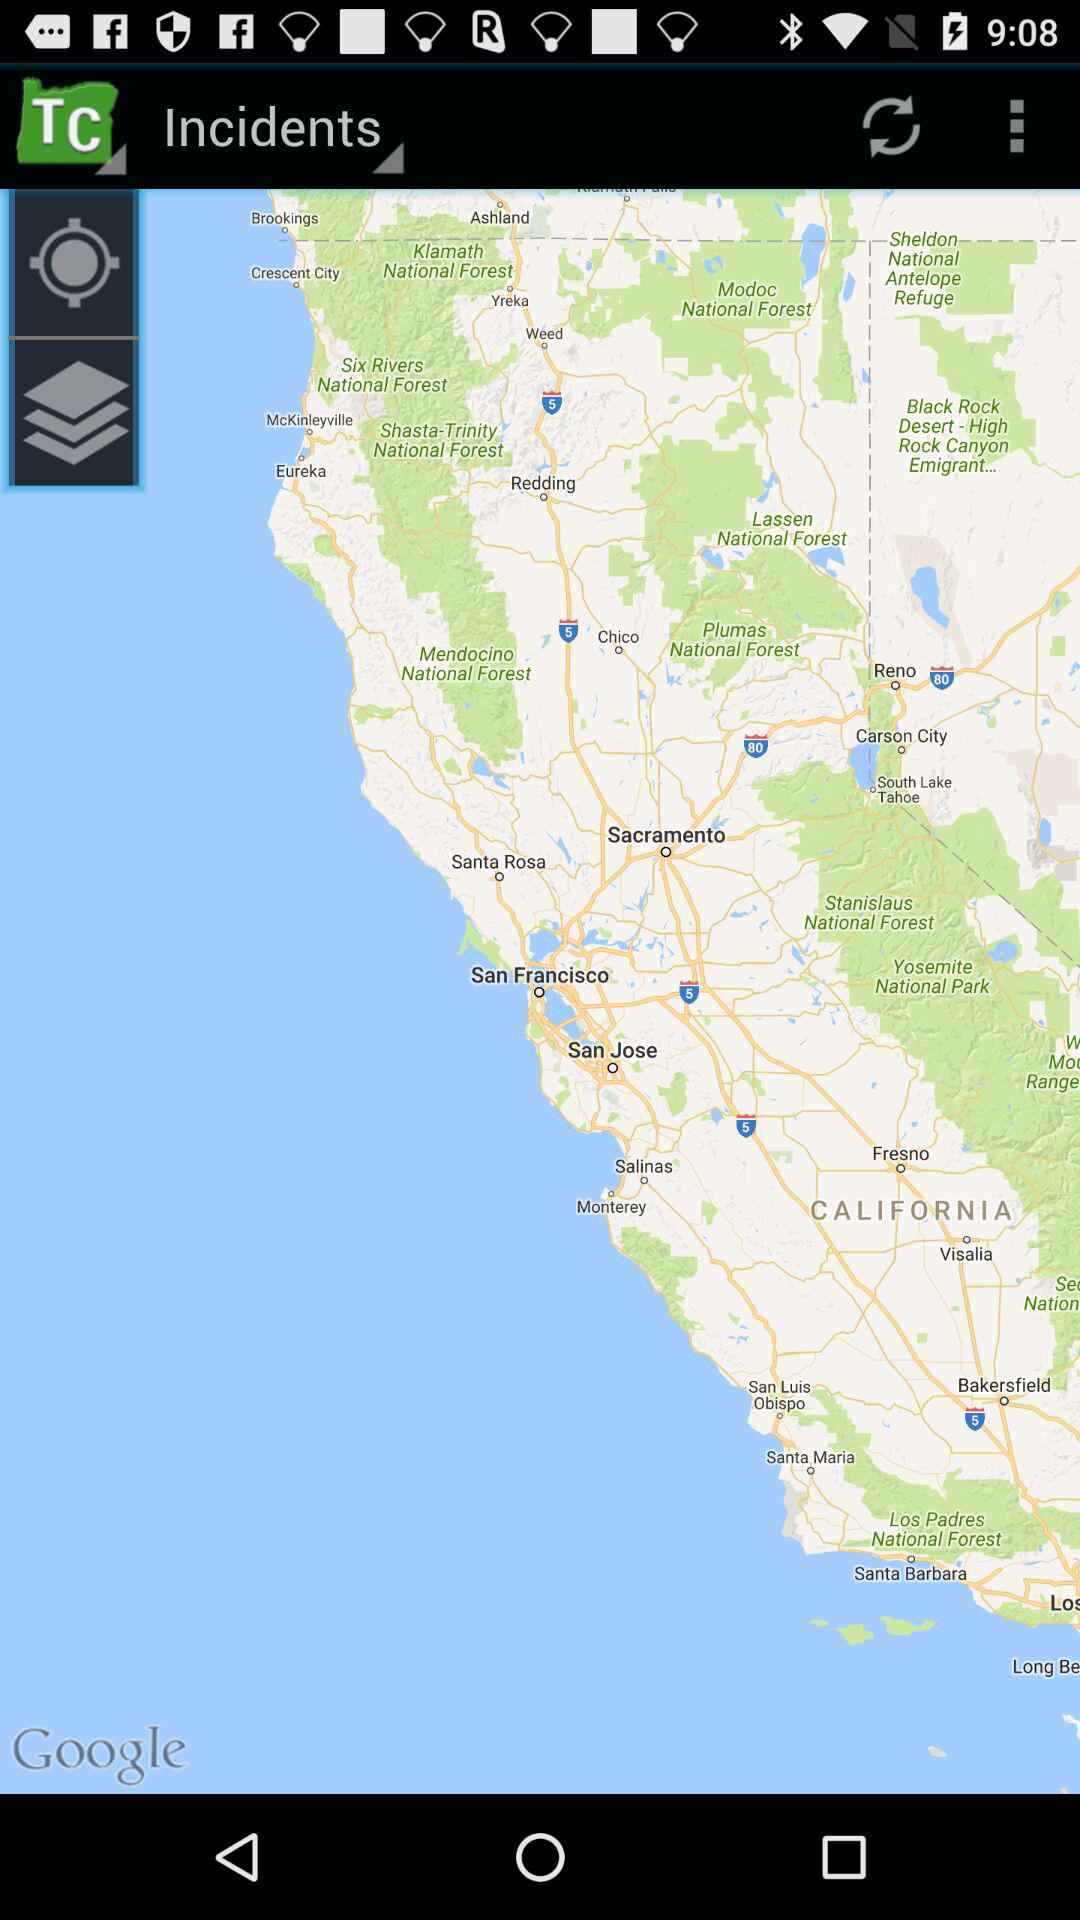 Image resolution: width=1080 pixels, height=1920 pixels. I want to click on launch item to the left of incidents app, so click(74, 262).